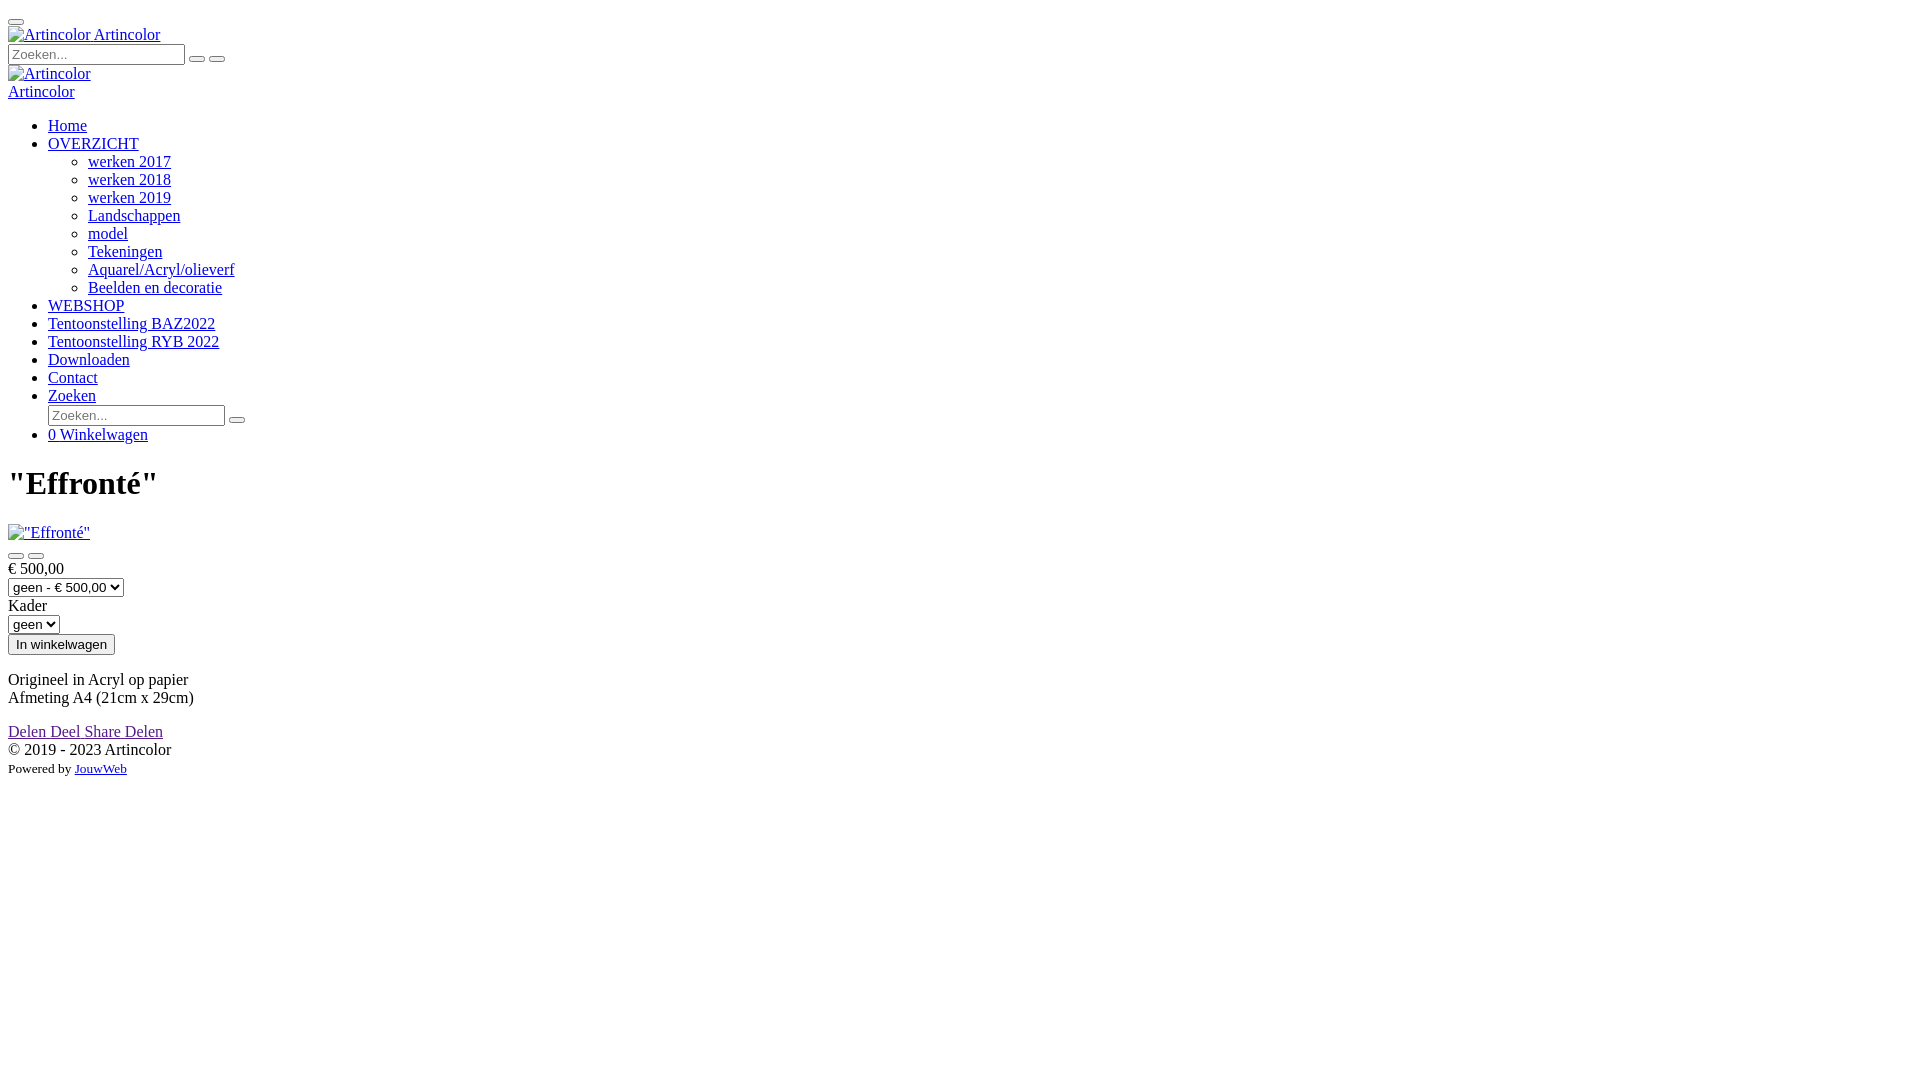 Image resolution: width=1920 pixels, height=1080 pixels. Describe the element at coordinates (67, 732) in the screenshot. I see `Deel` at that location.